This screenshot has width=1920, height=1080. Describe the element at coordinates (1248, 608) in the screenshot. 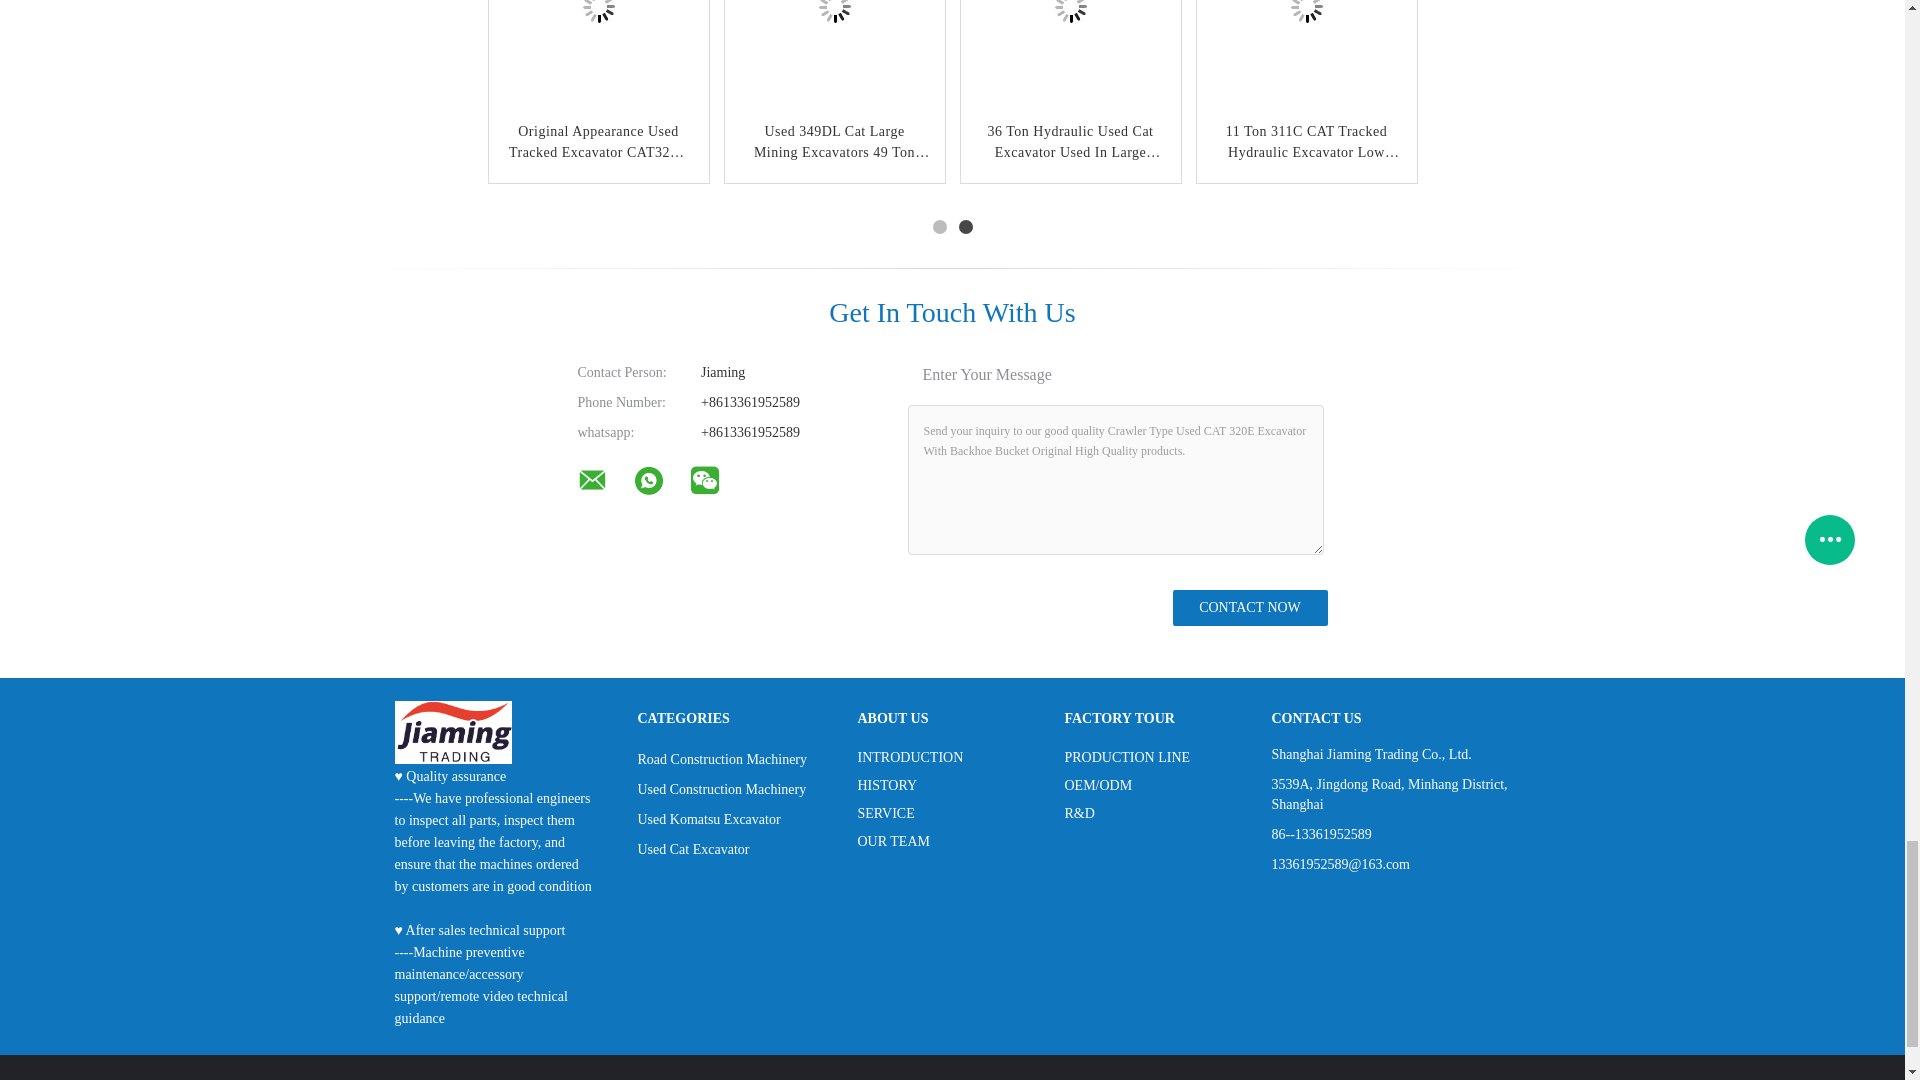

I see `Contact Now` at that location.